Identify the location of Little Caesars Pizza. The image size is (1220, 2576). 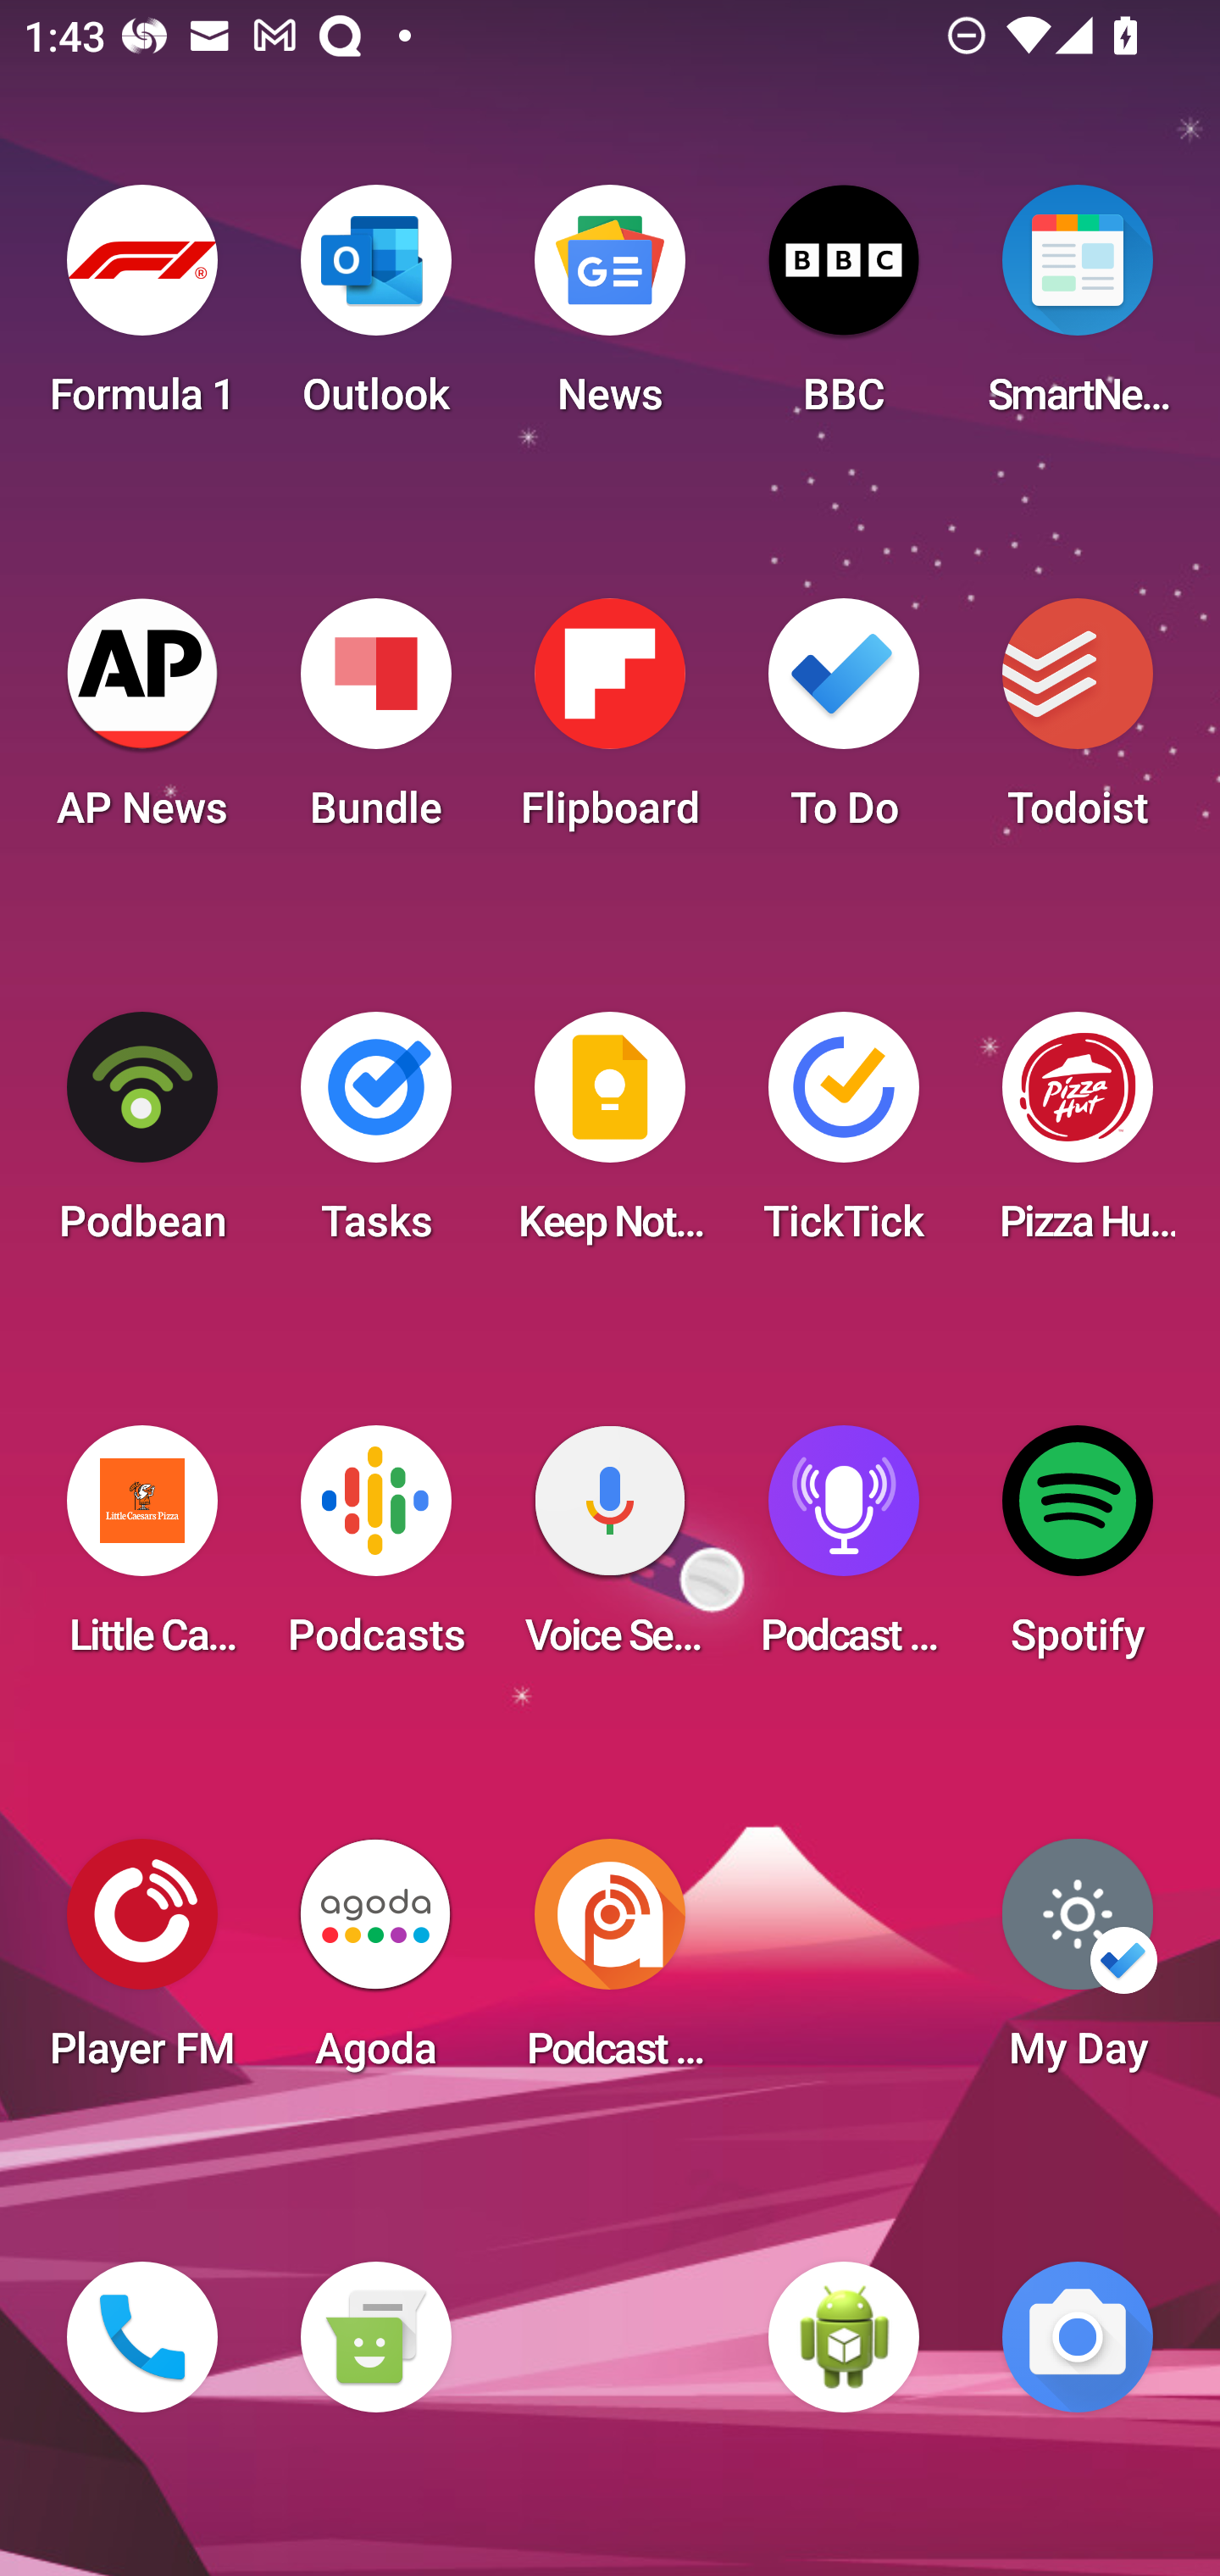
(142, 1551).